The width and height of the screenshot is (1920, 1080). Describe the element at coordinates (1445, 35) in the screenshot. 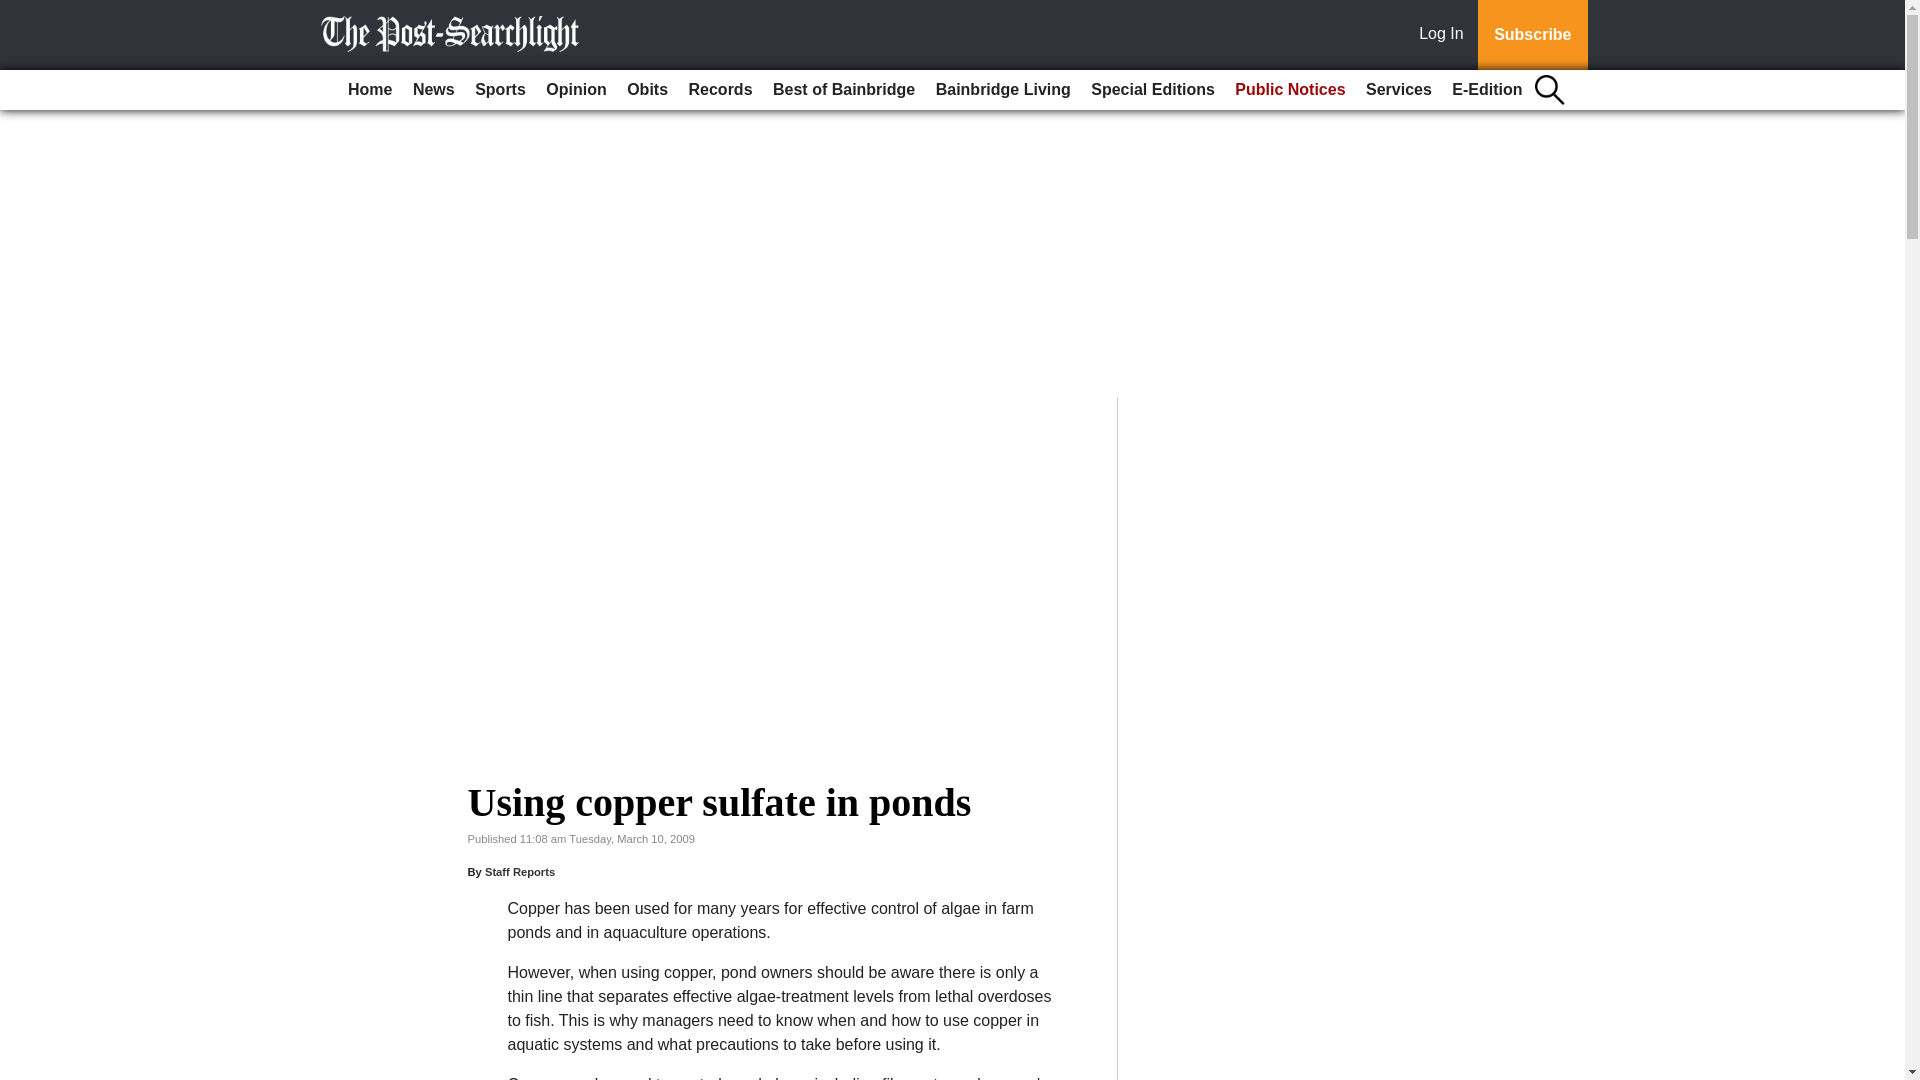

I see `Log In` at that location.